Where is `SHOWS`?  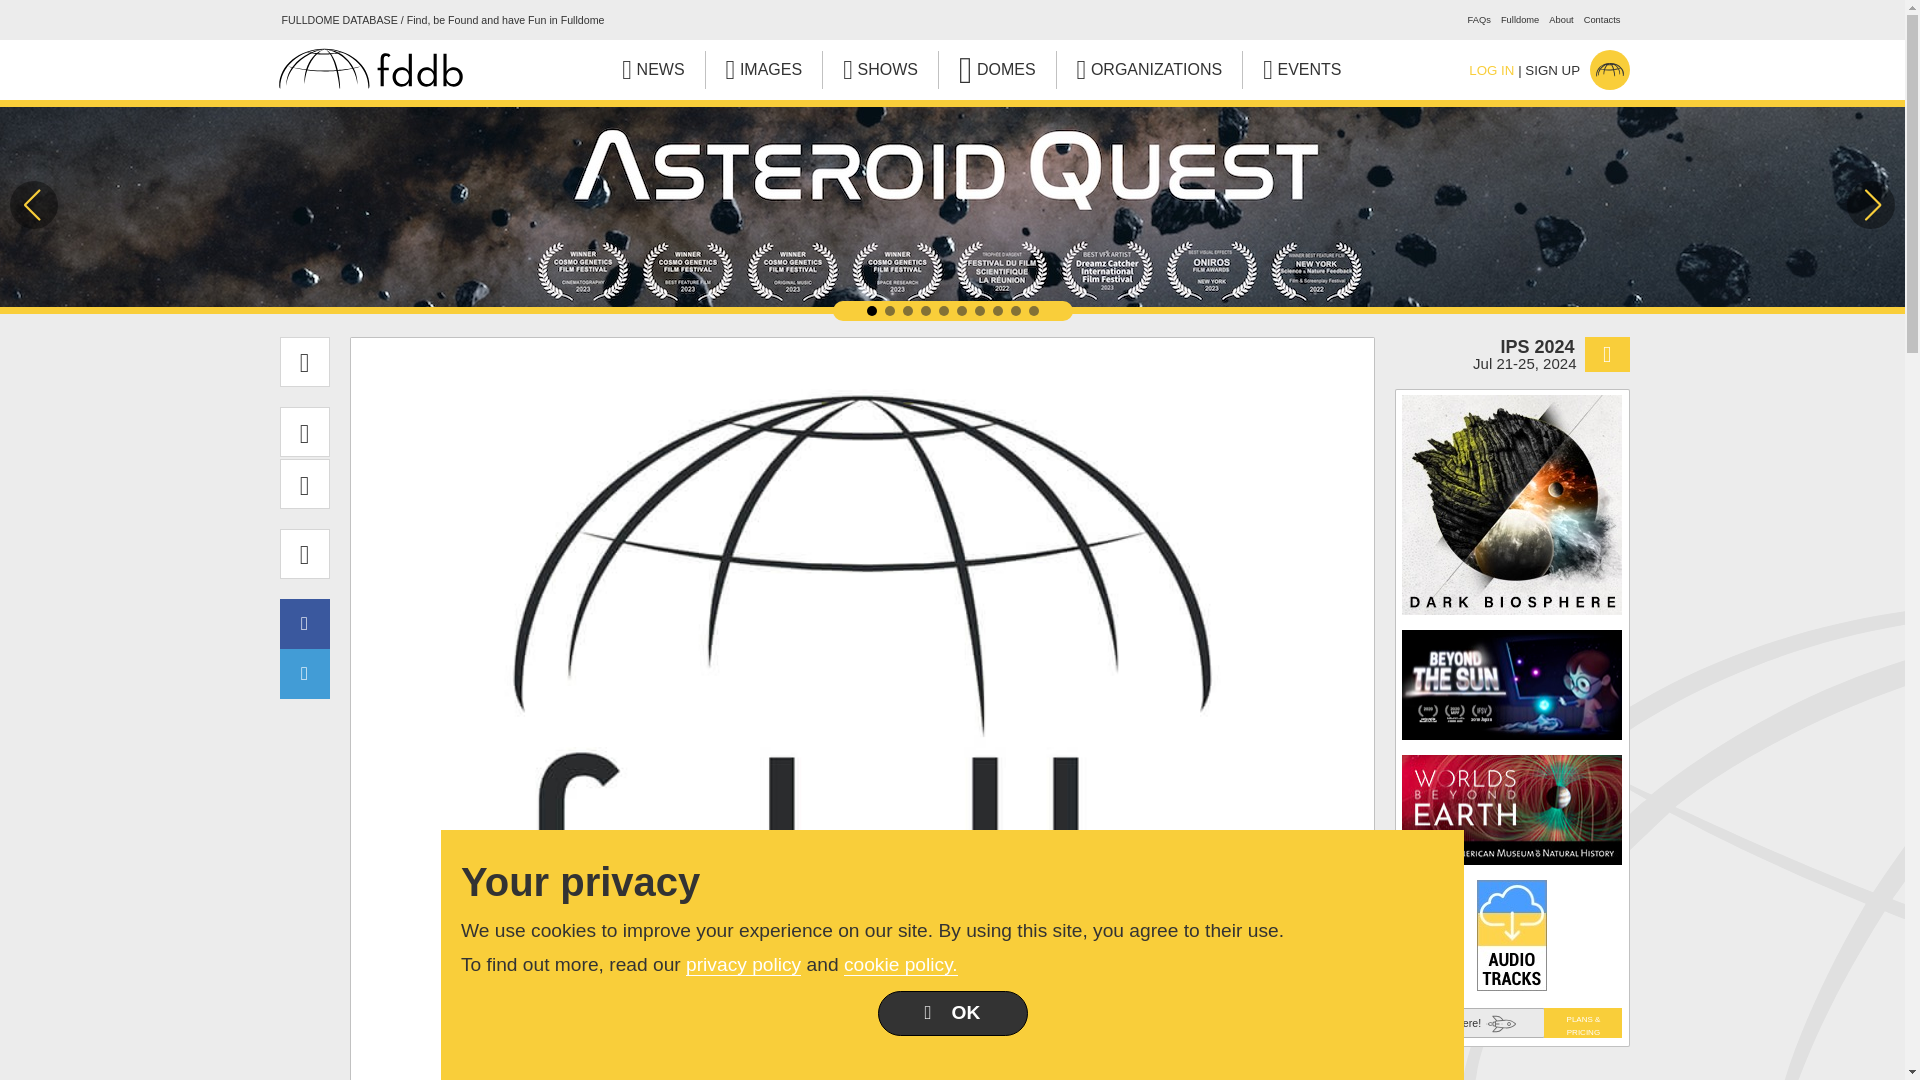
SHOWS is located at coordinates (880, 68).